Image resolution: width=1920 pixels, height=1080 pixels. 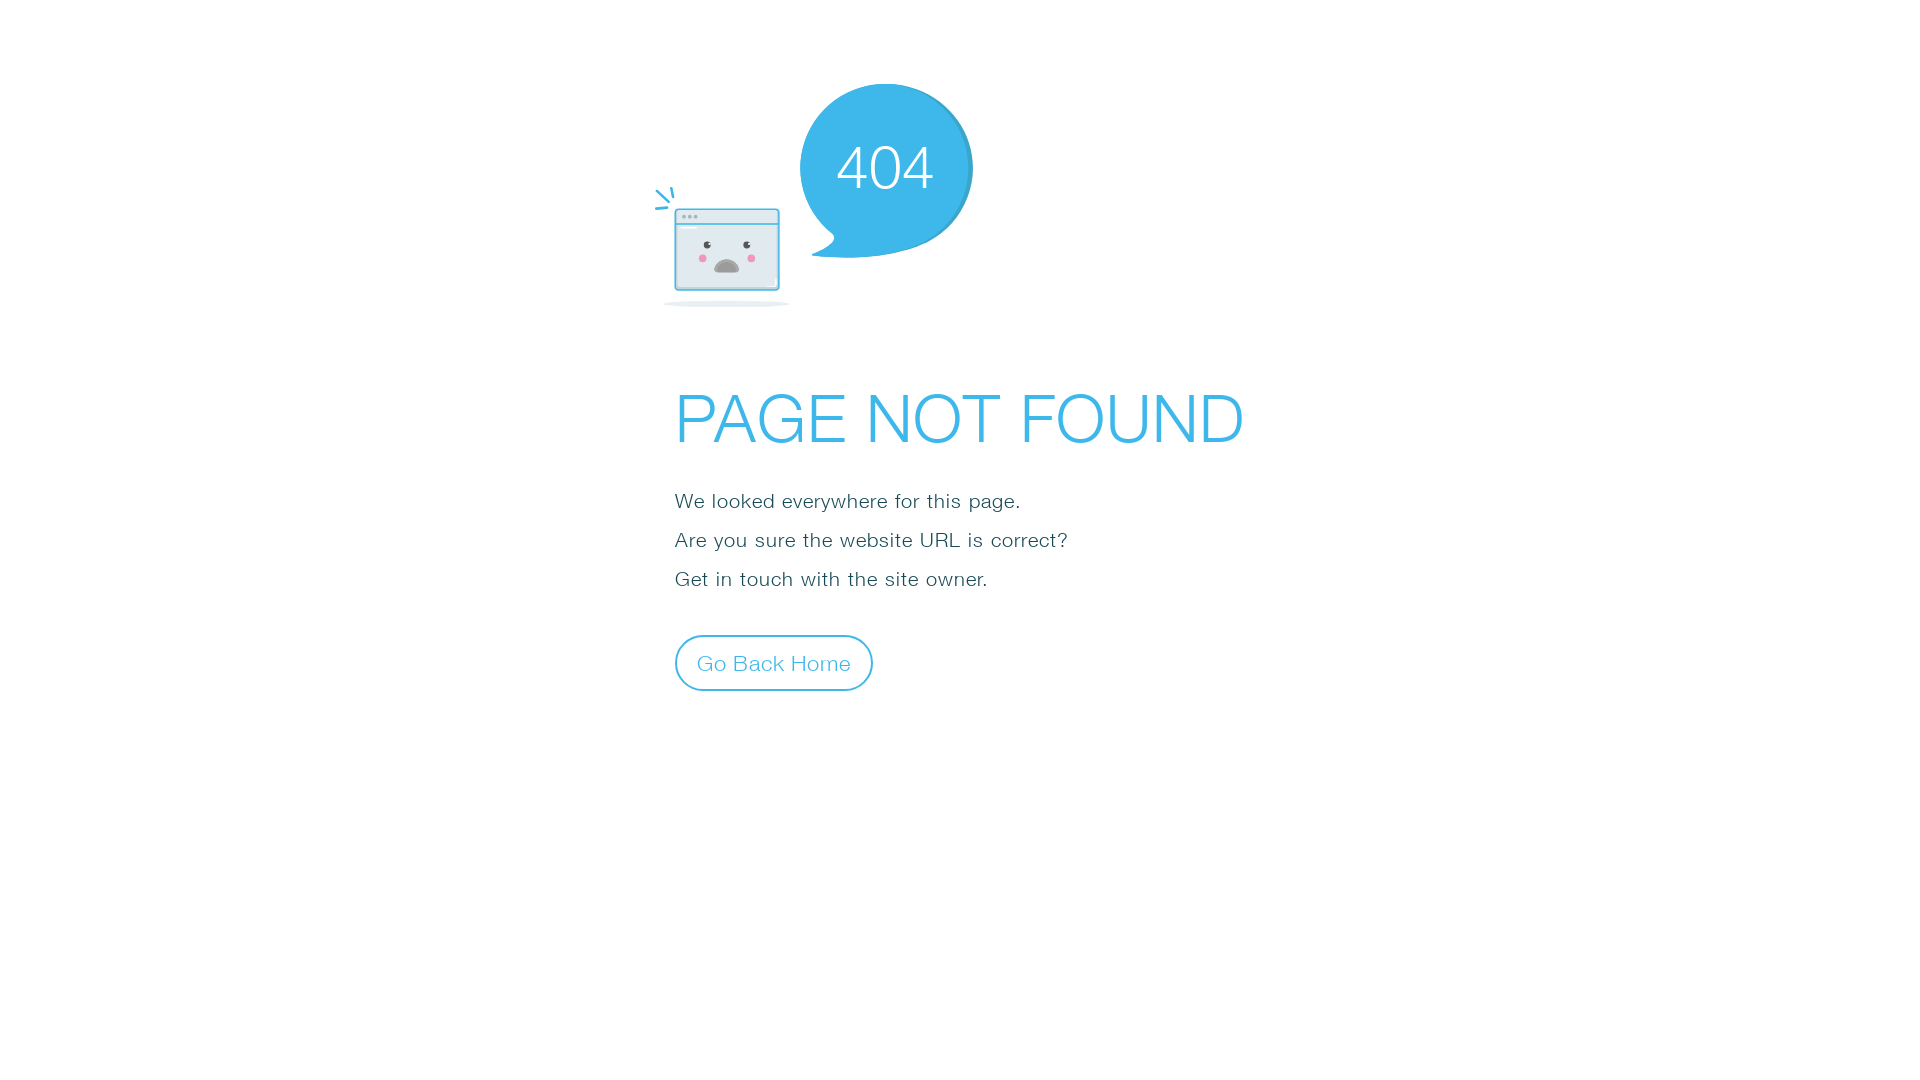 I want to click on Go Back Home, so click(x=774, y=662).